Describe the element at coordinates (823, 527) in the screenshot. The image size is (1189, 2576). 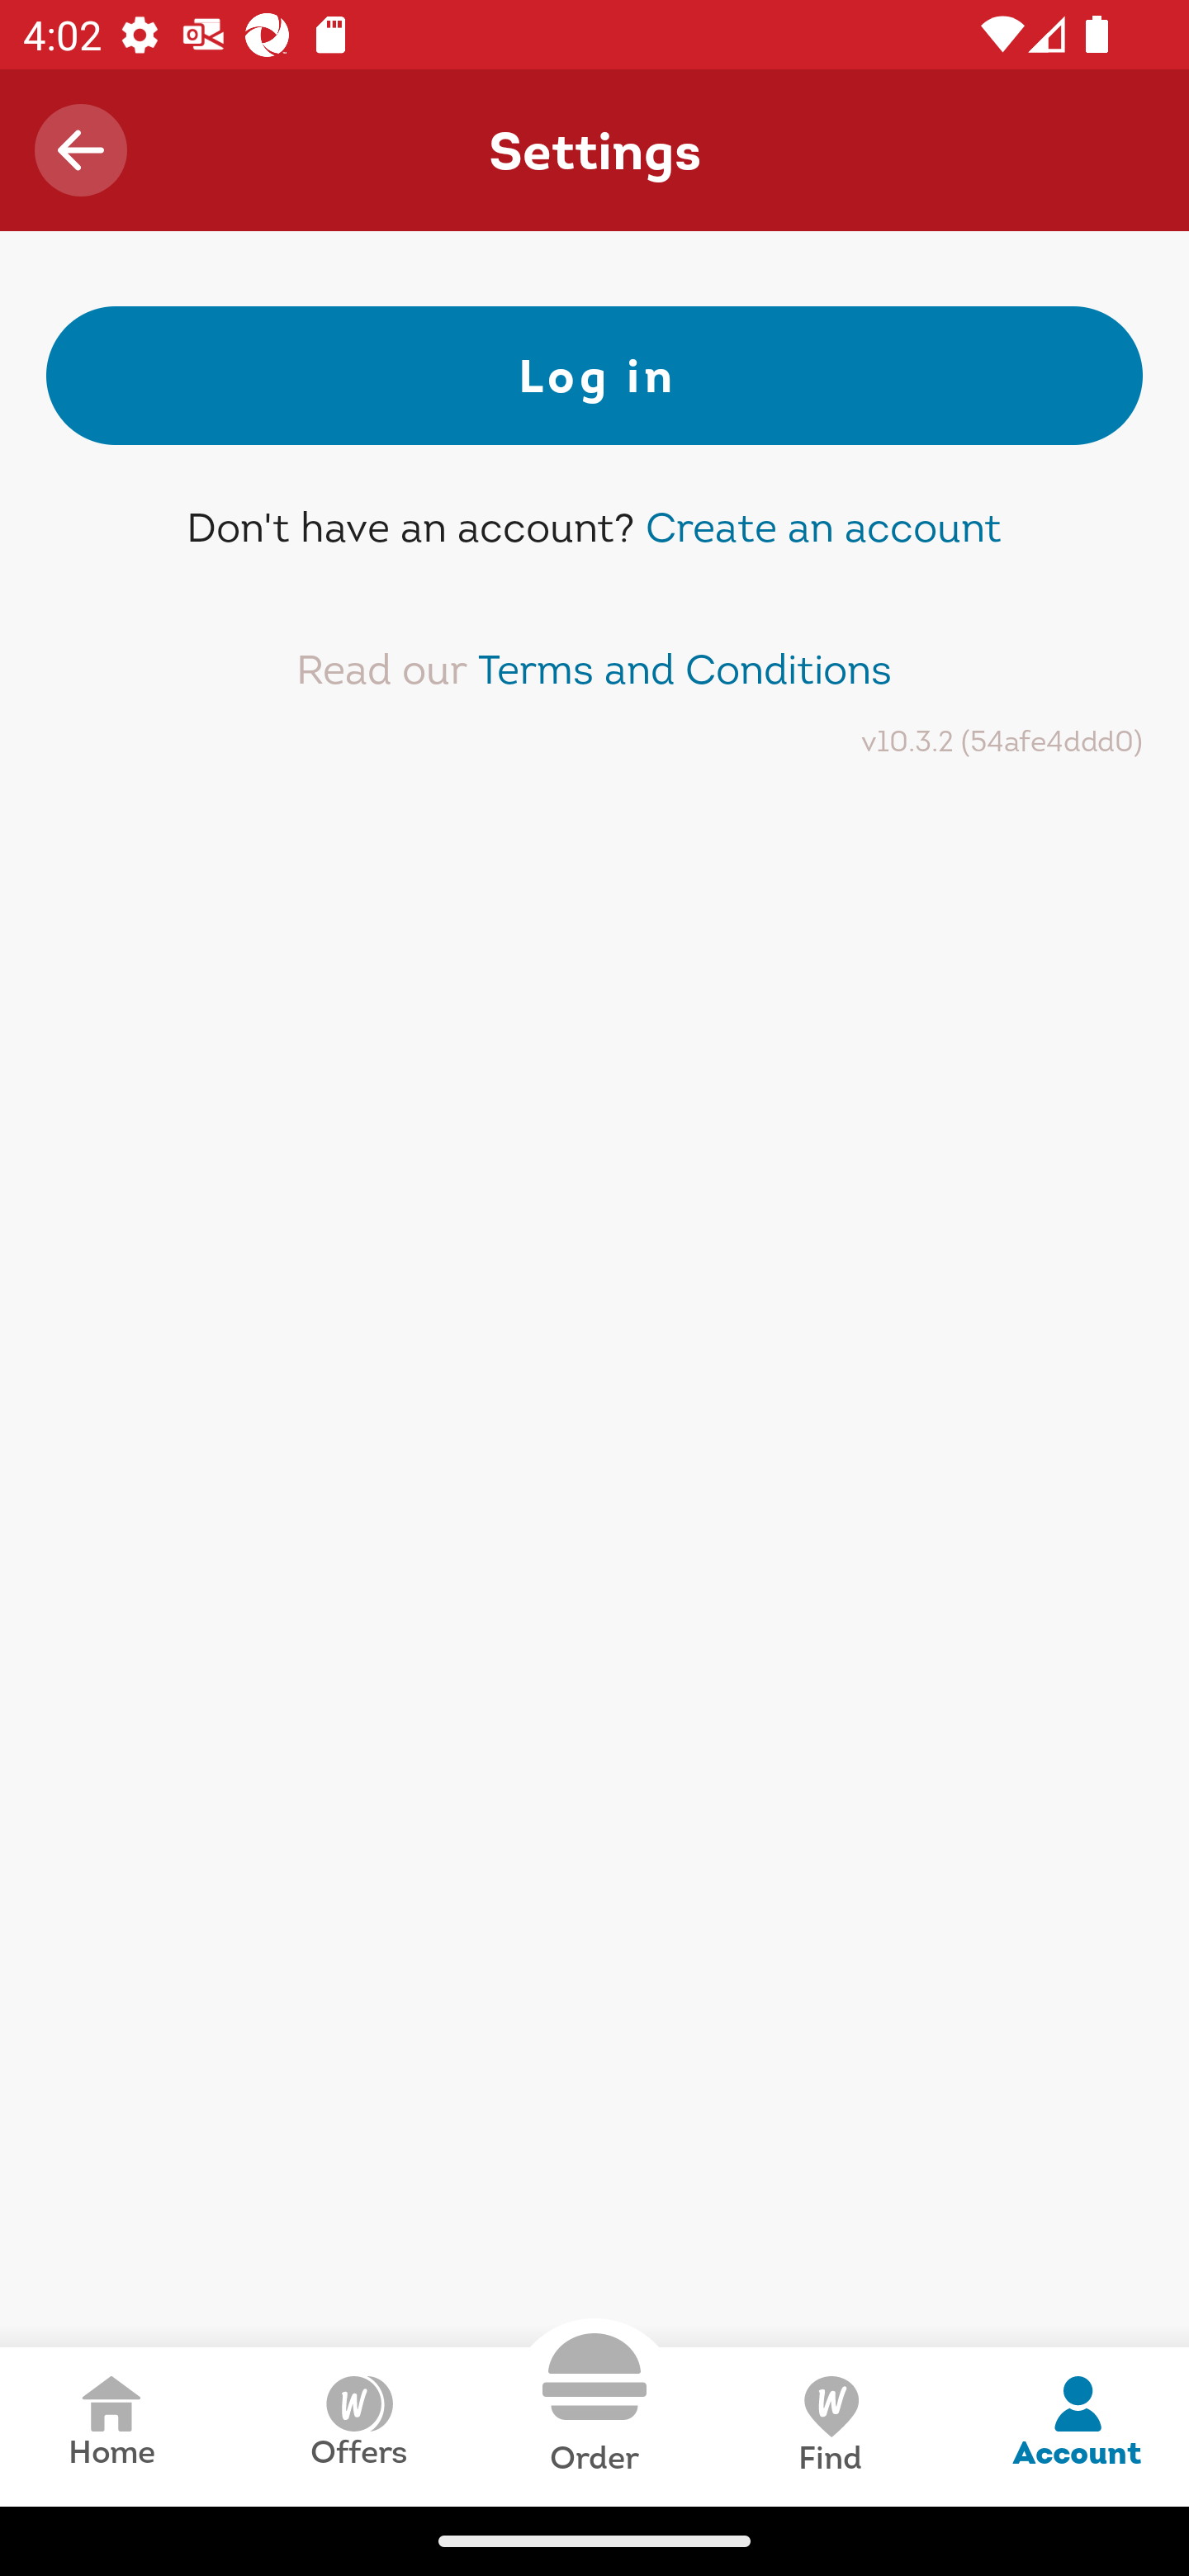
I see `Create an account` at that location.